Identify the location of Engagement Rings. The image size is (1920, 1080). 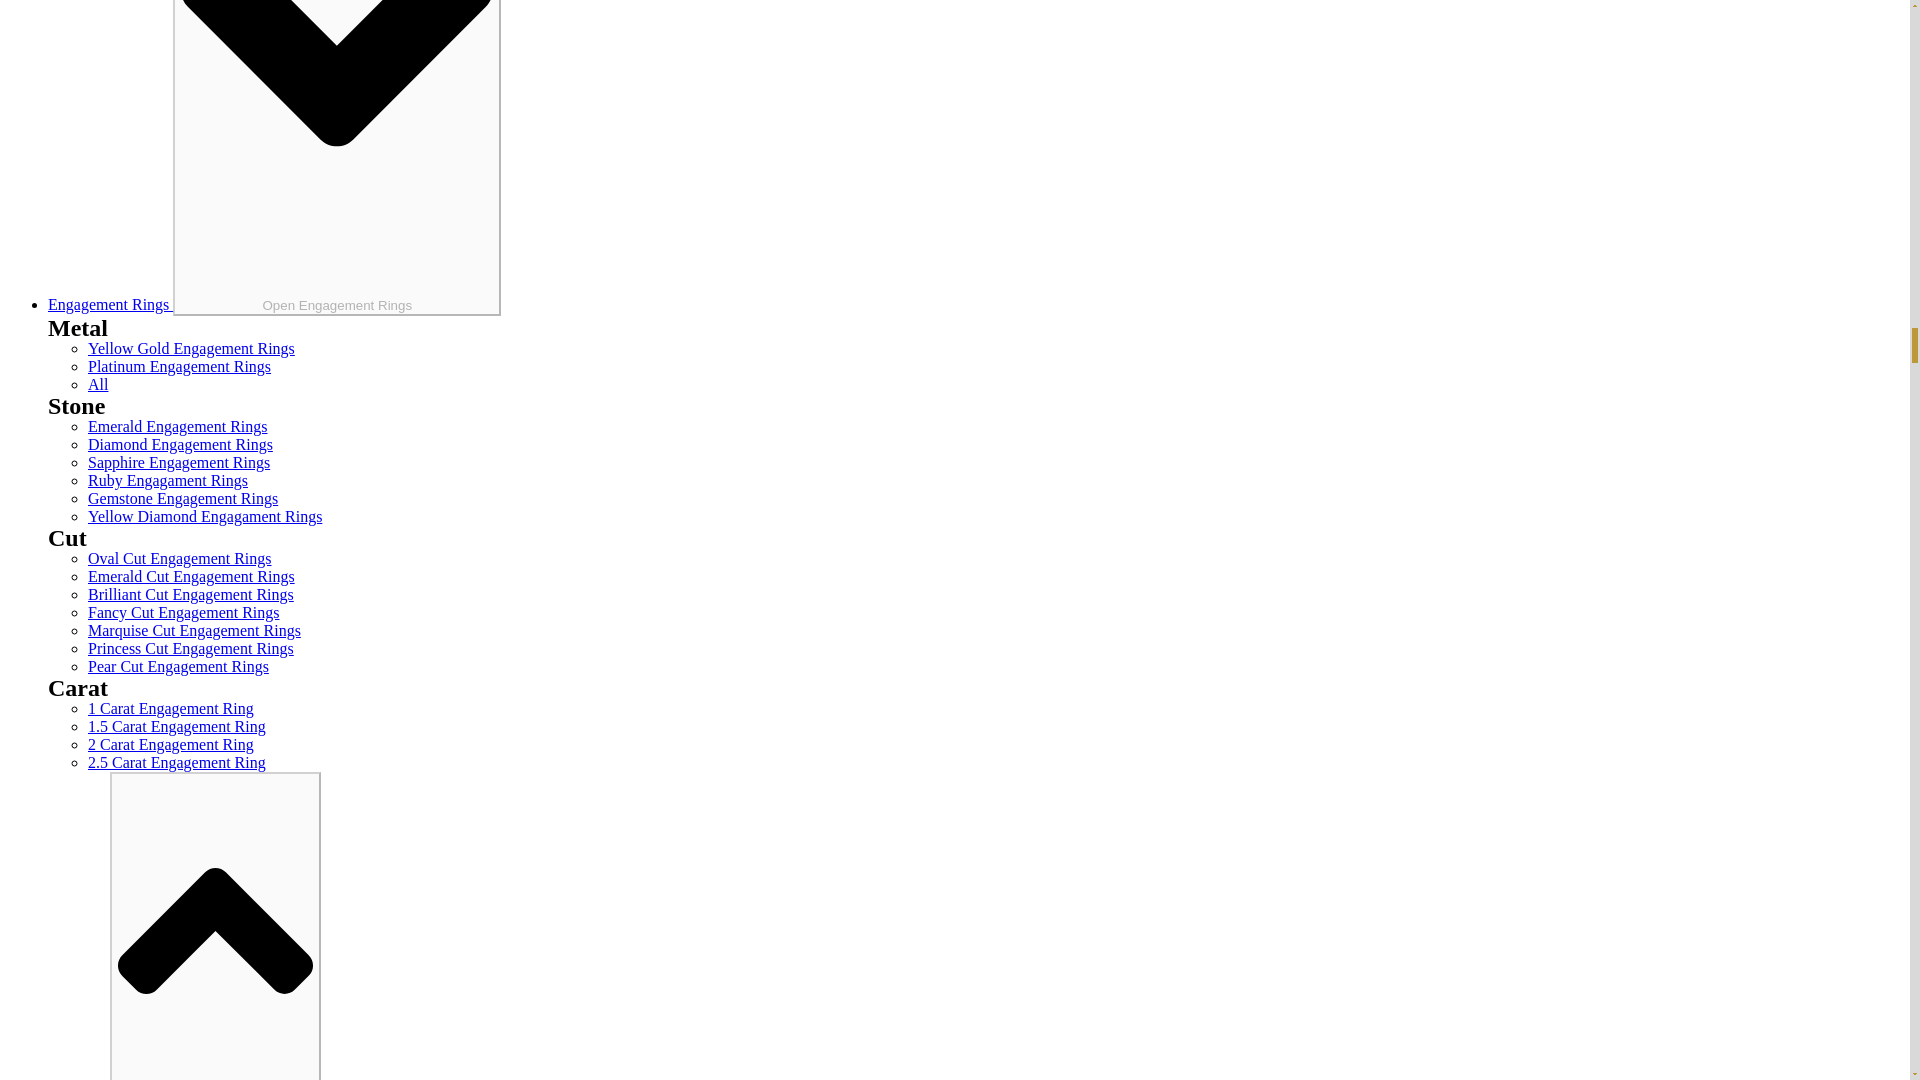
(110, 304).